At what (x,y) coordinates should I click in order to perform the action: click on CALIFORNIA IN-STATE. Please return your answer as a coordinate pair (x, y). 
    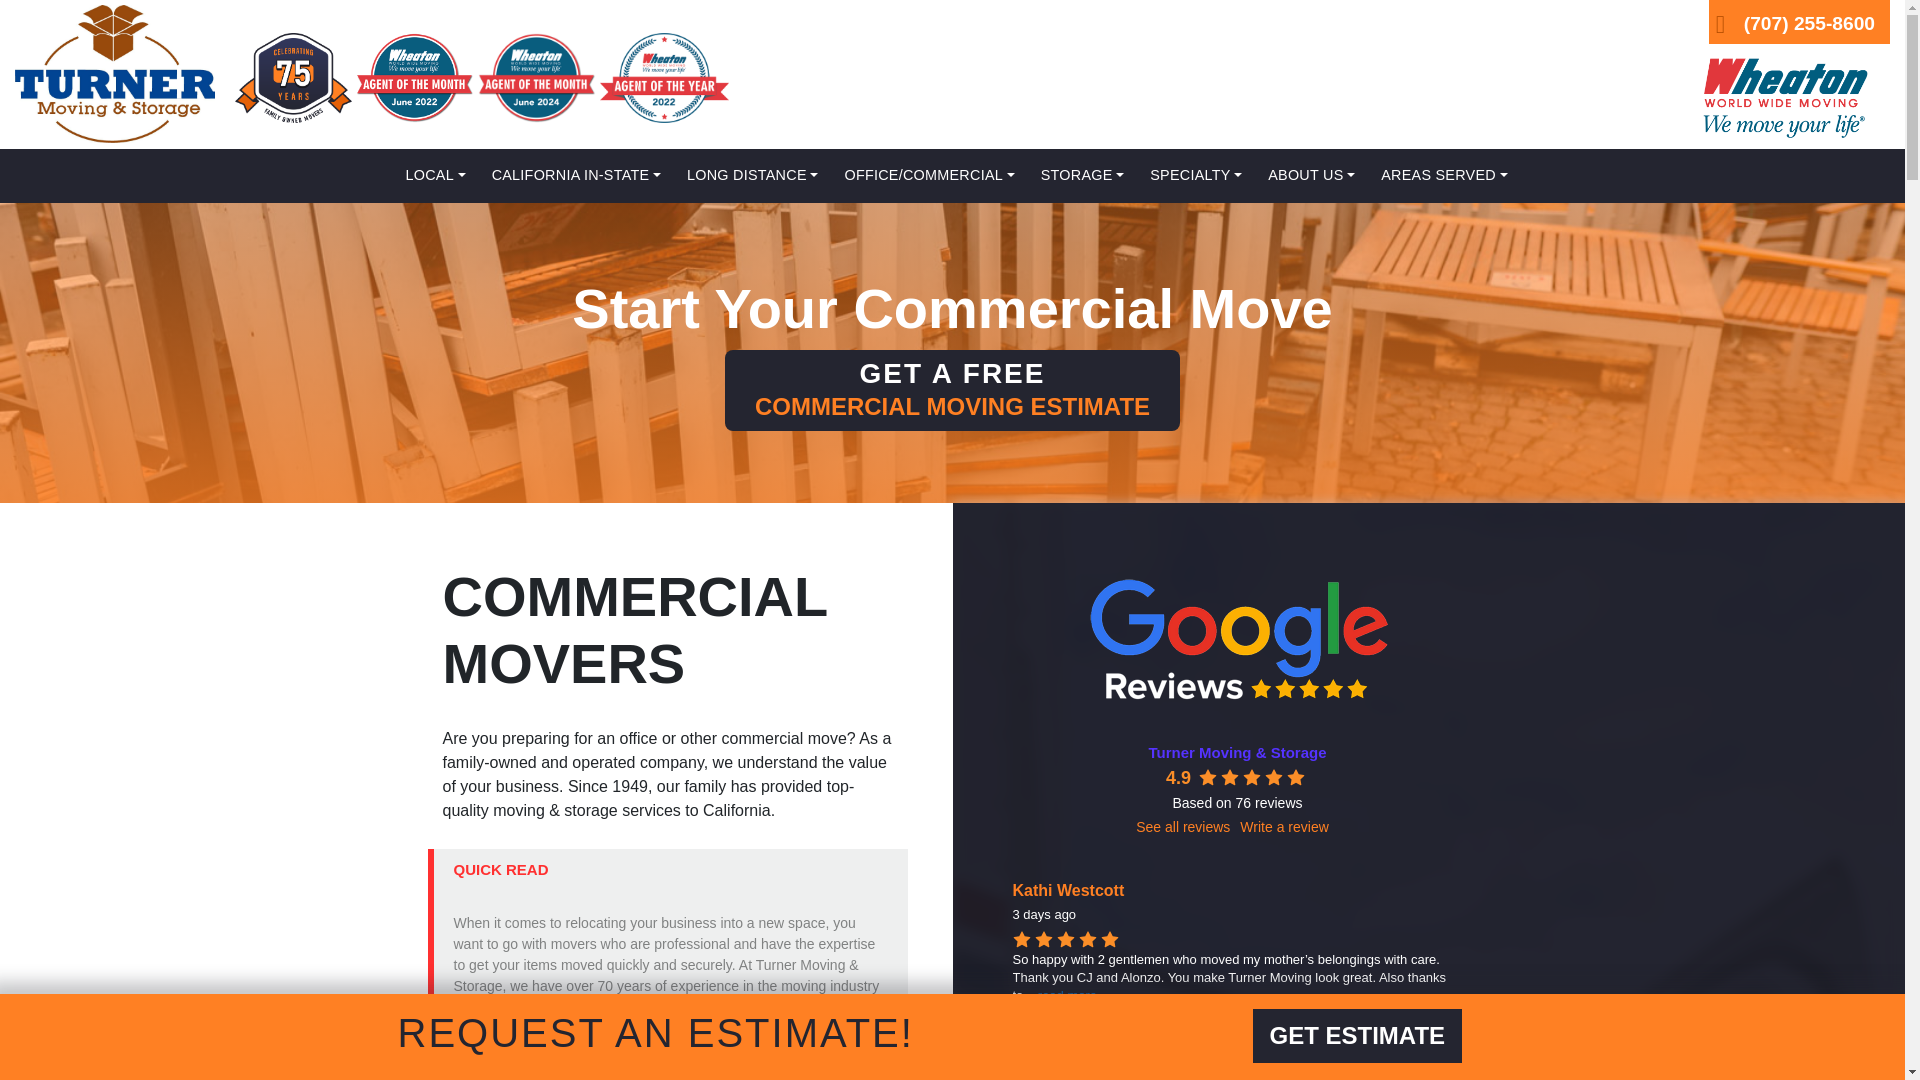
    Looking at the image, I should click on (576, 176).